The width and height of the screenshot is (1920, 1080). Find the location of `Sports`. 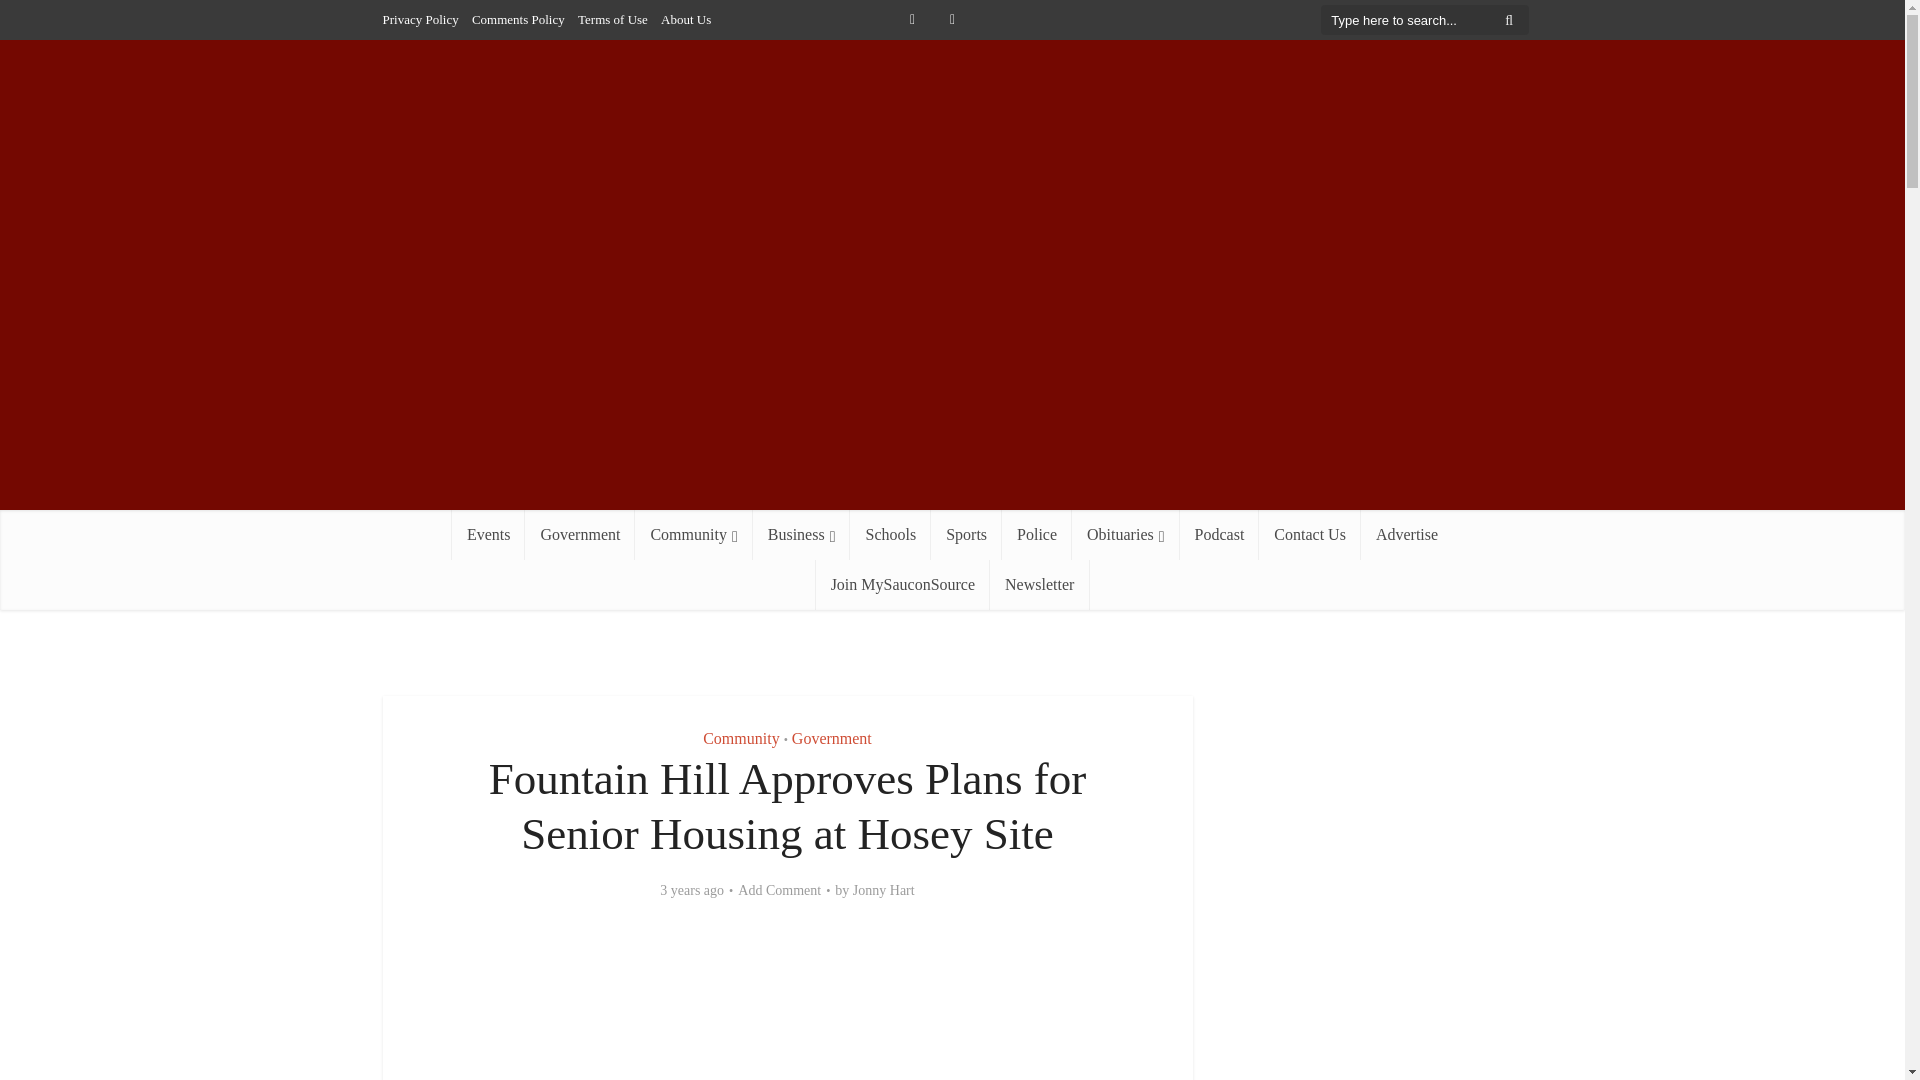

Sports is located at coordinates (966, 534).